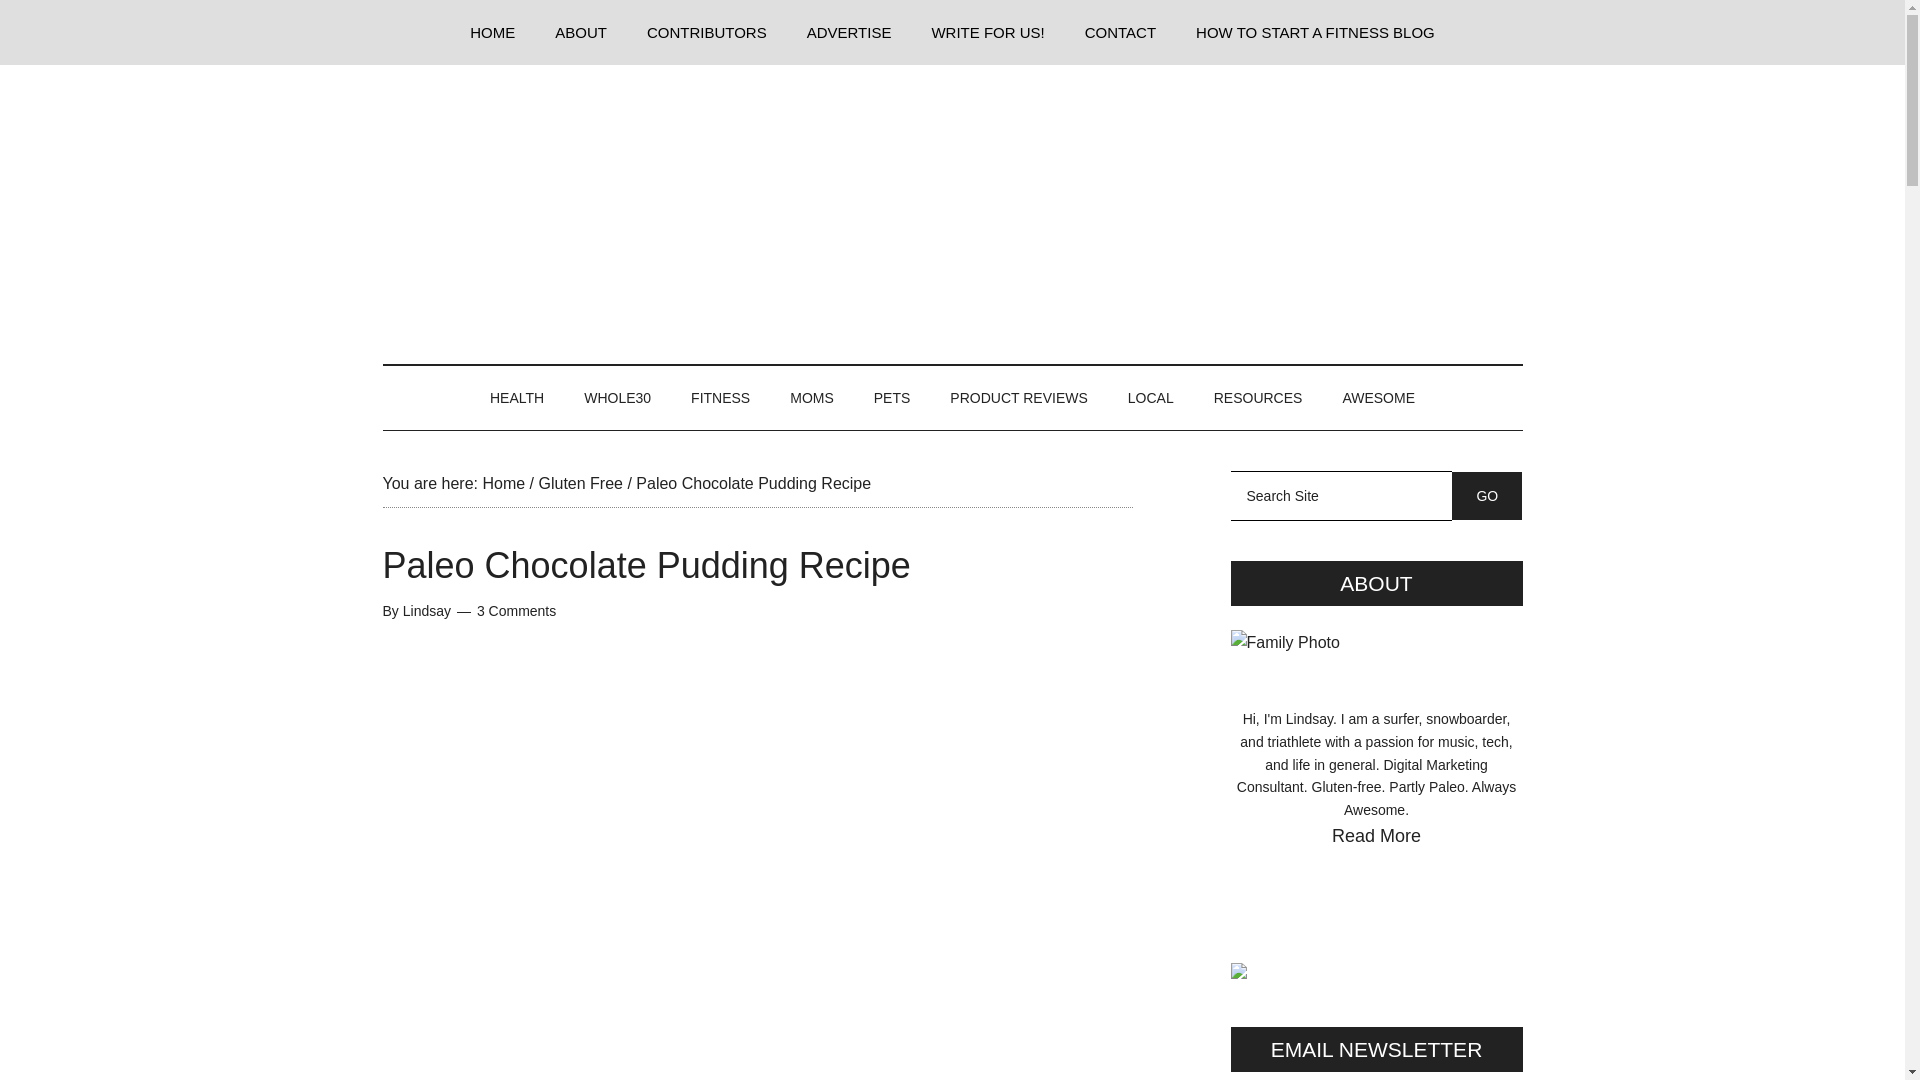  I want to click on HOME, so click(492, 32).